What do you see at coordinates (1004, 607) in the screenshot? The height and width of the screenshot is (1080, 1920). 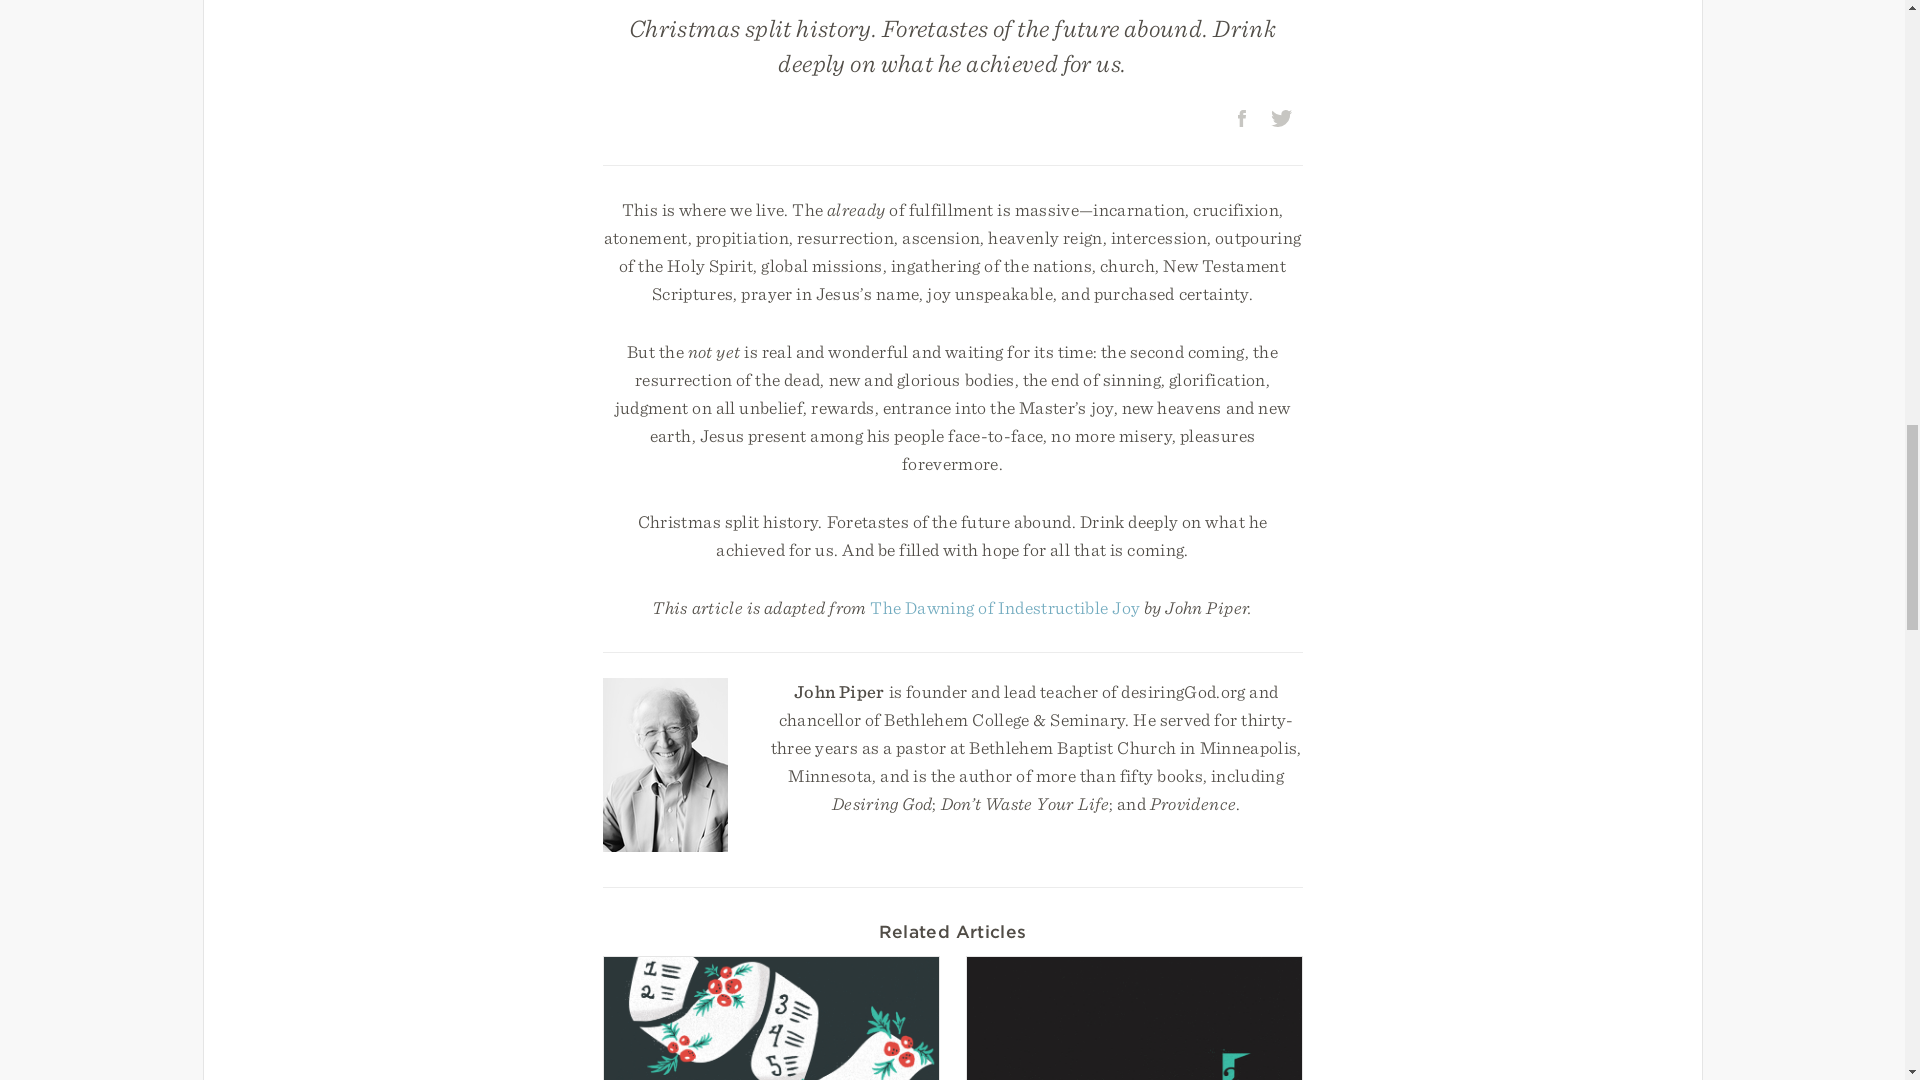 I see `The Dawning of Indestructible Joy` at bounding box center [1004, 607].